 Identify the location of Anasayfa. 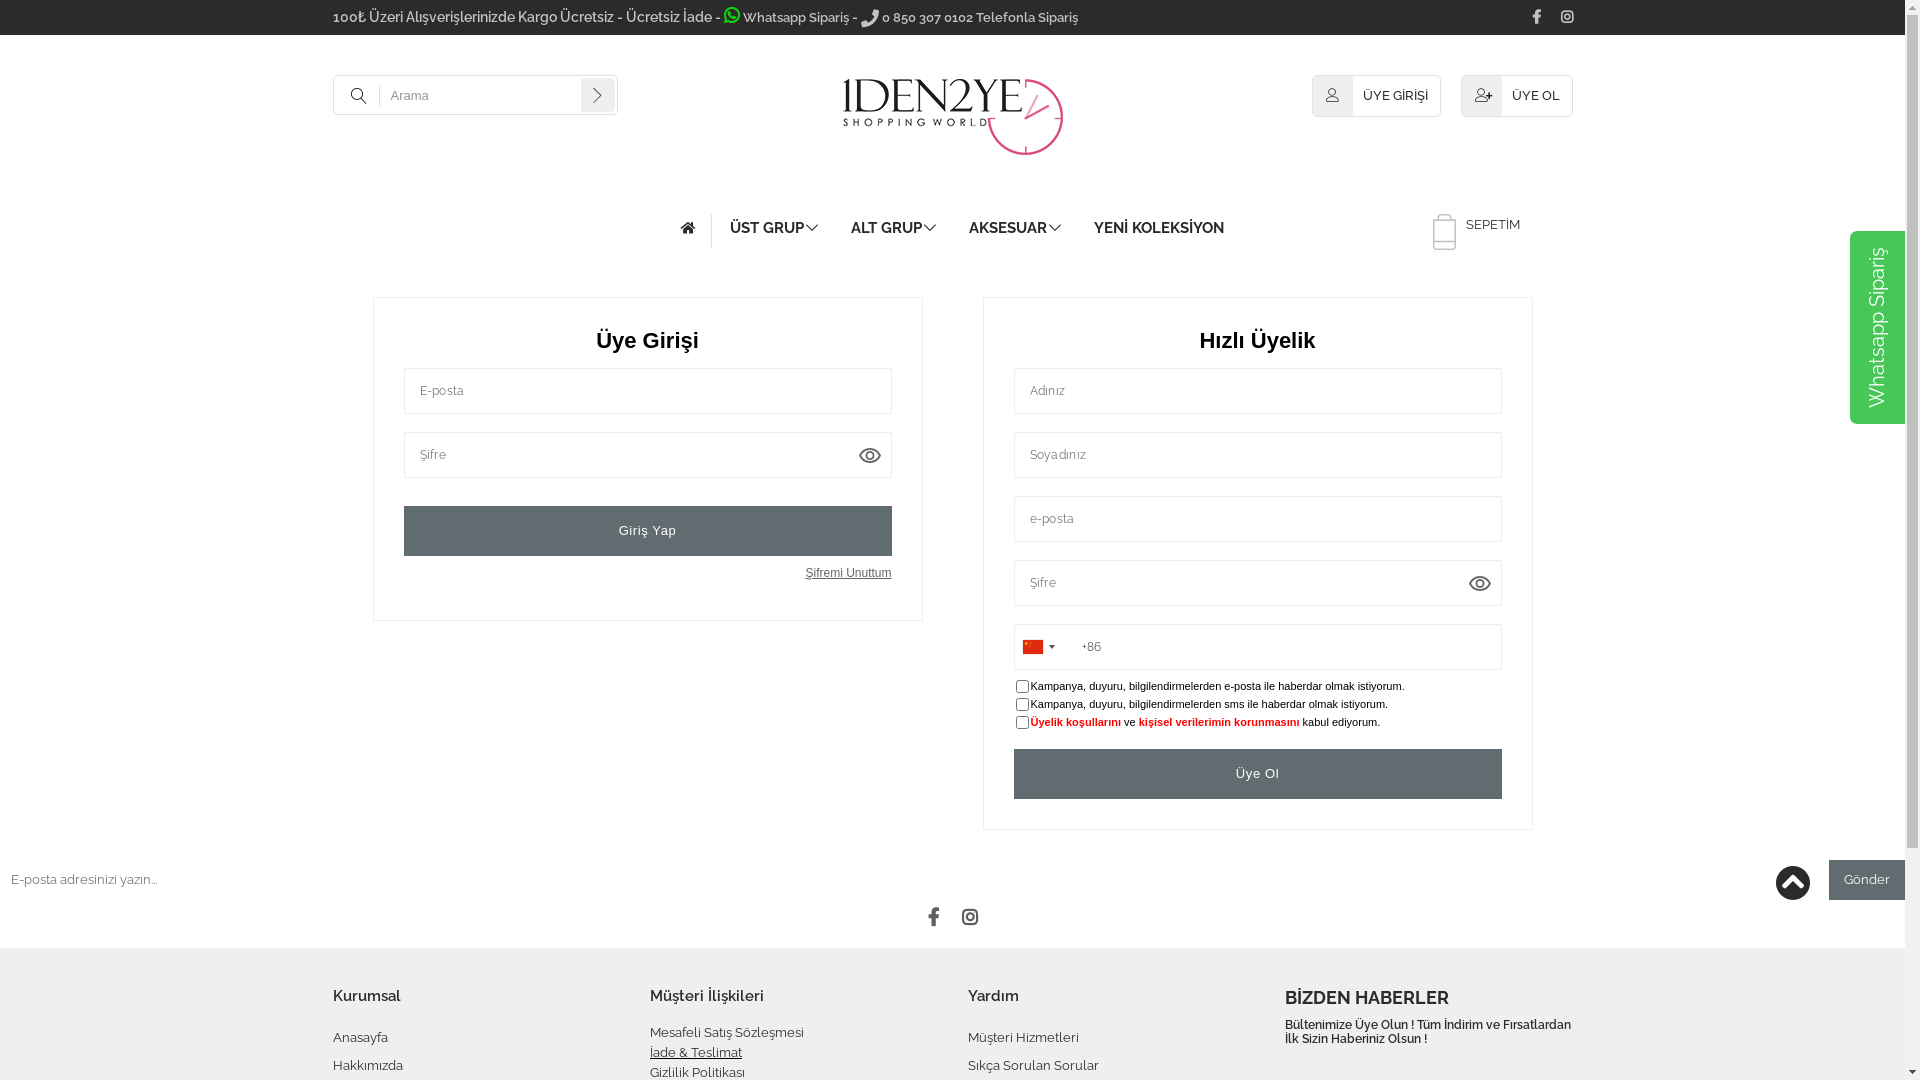
(696, 231).